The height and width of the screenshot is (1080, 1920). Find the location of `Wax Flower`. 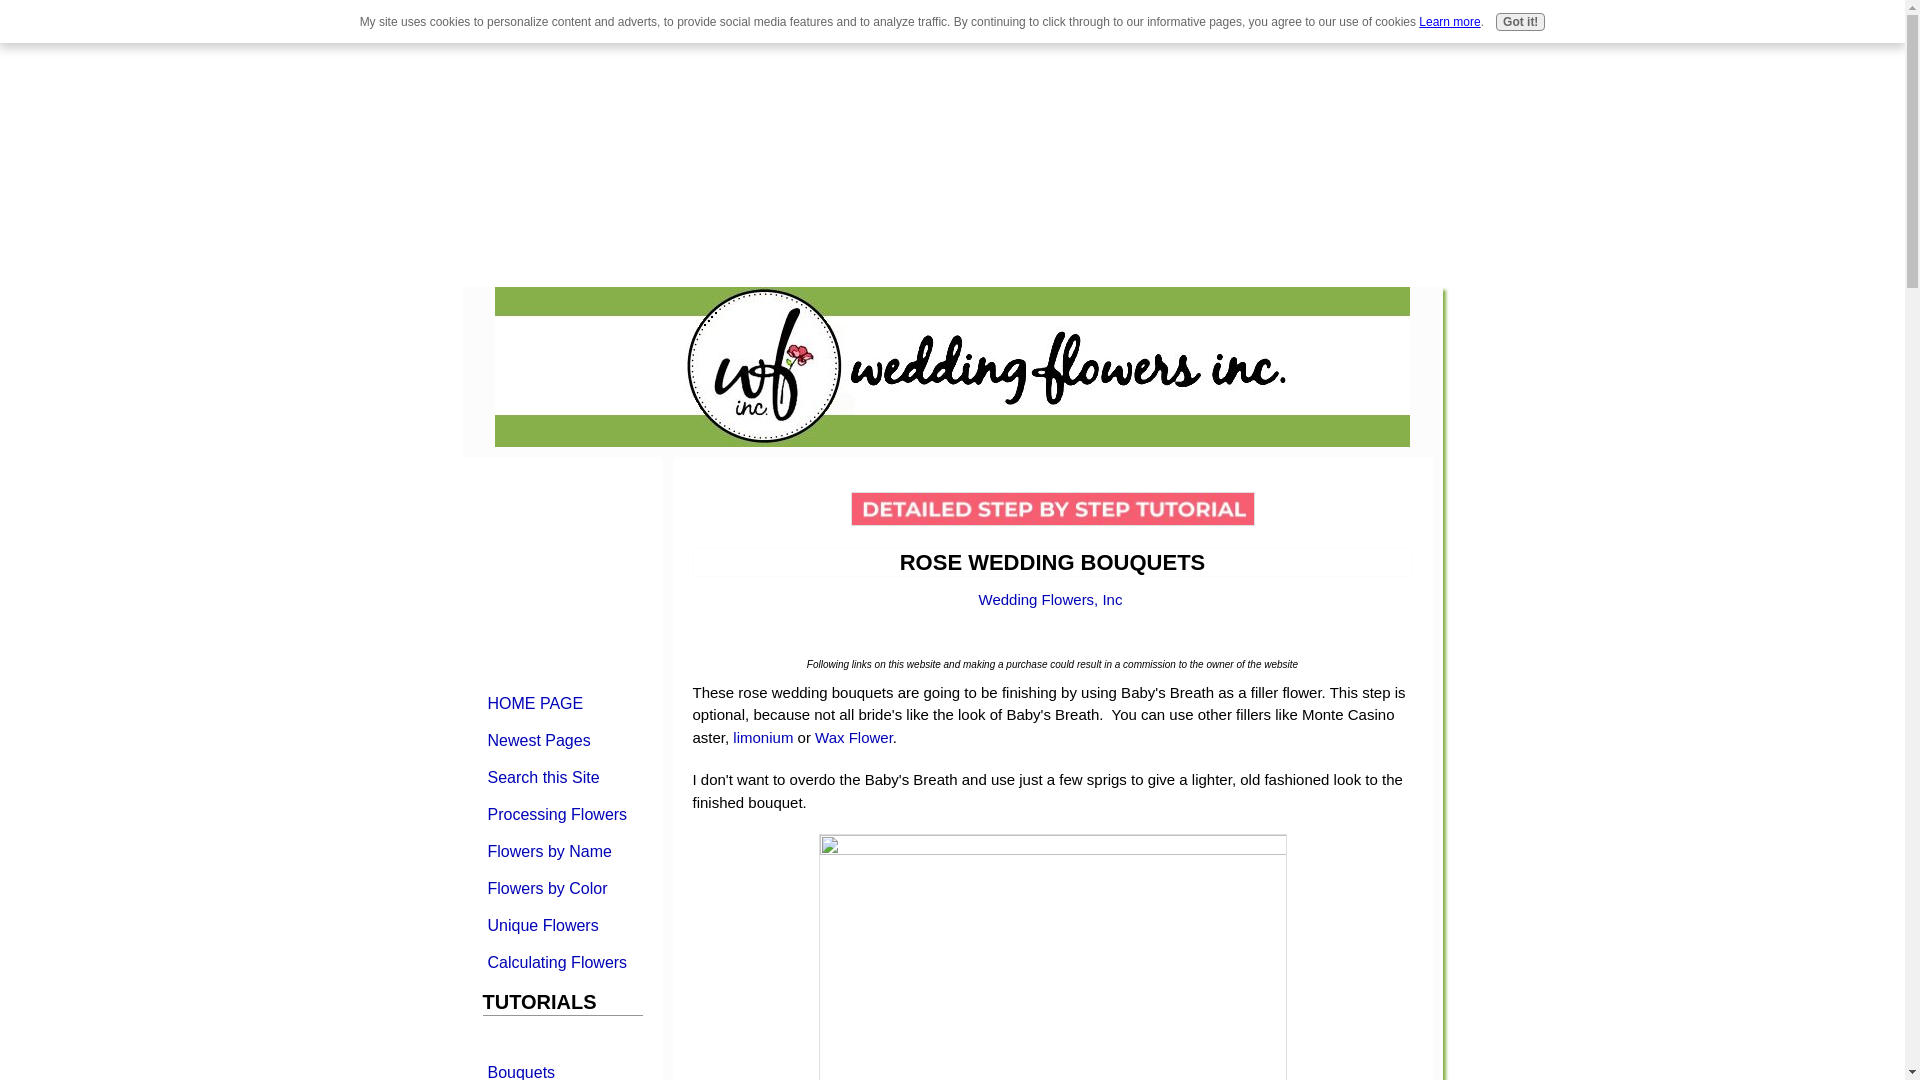

Wax Flower is located at coordinates (853, 738).